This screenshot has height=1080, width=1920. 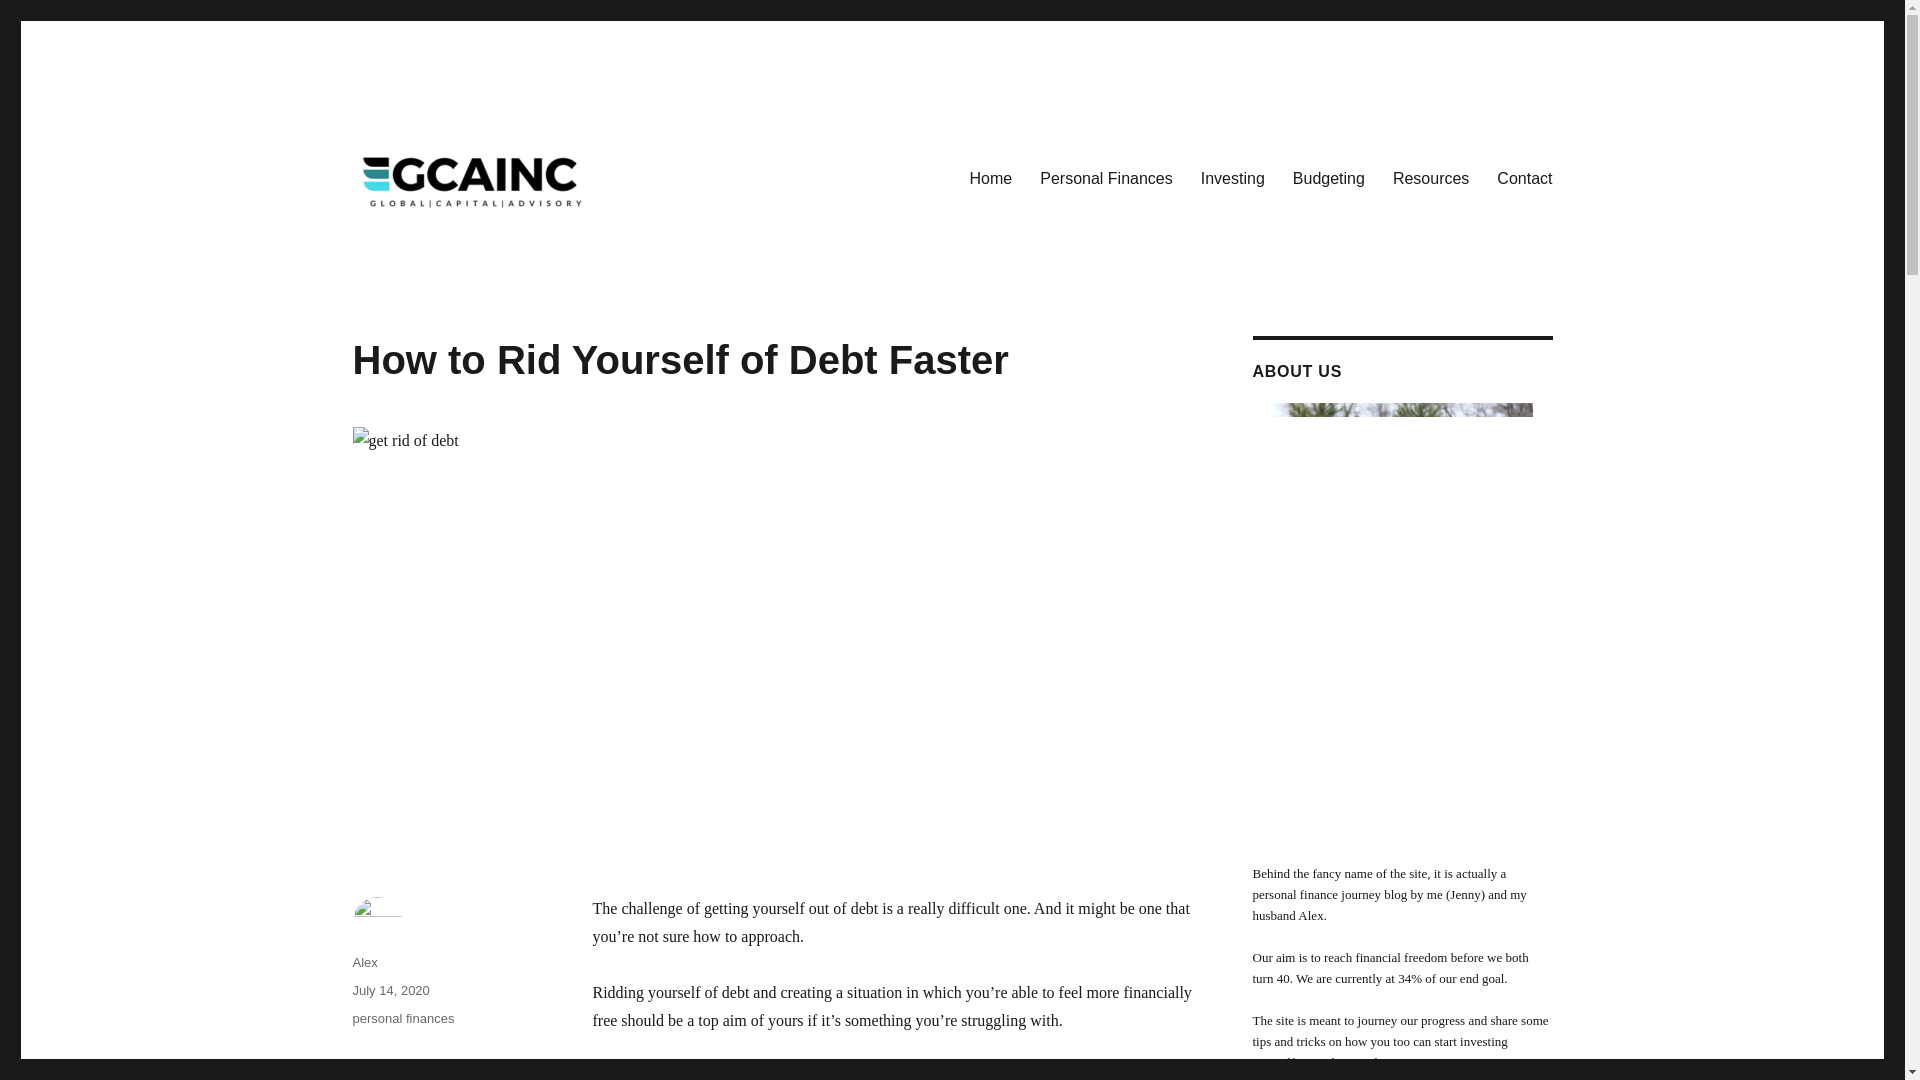 What do you see at coordinates (992, 178) in the screenshot?
I see `Home` at bounding box center [992, 178].